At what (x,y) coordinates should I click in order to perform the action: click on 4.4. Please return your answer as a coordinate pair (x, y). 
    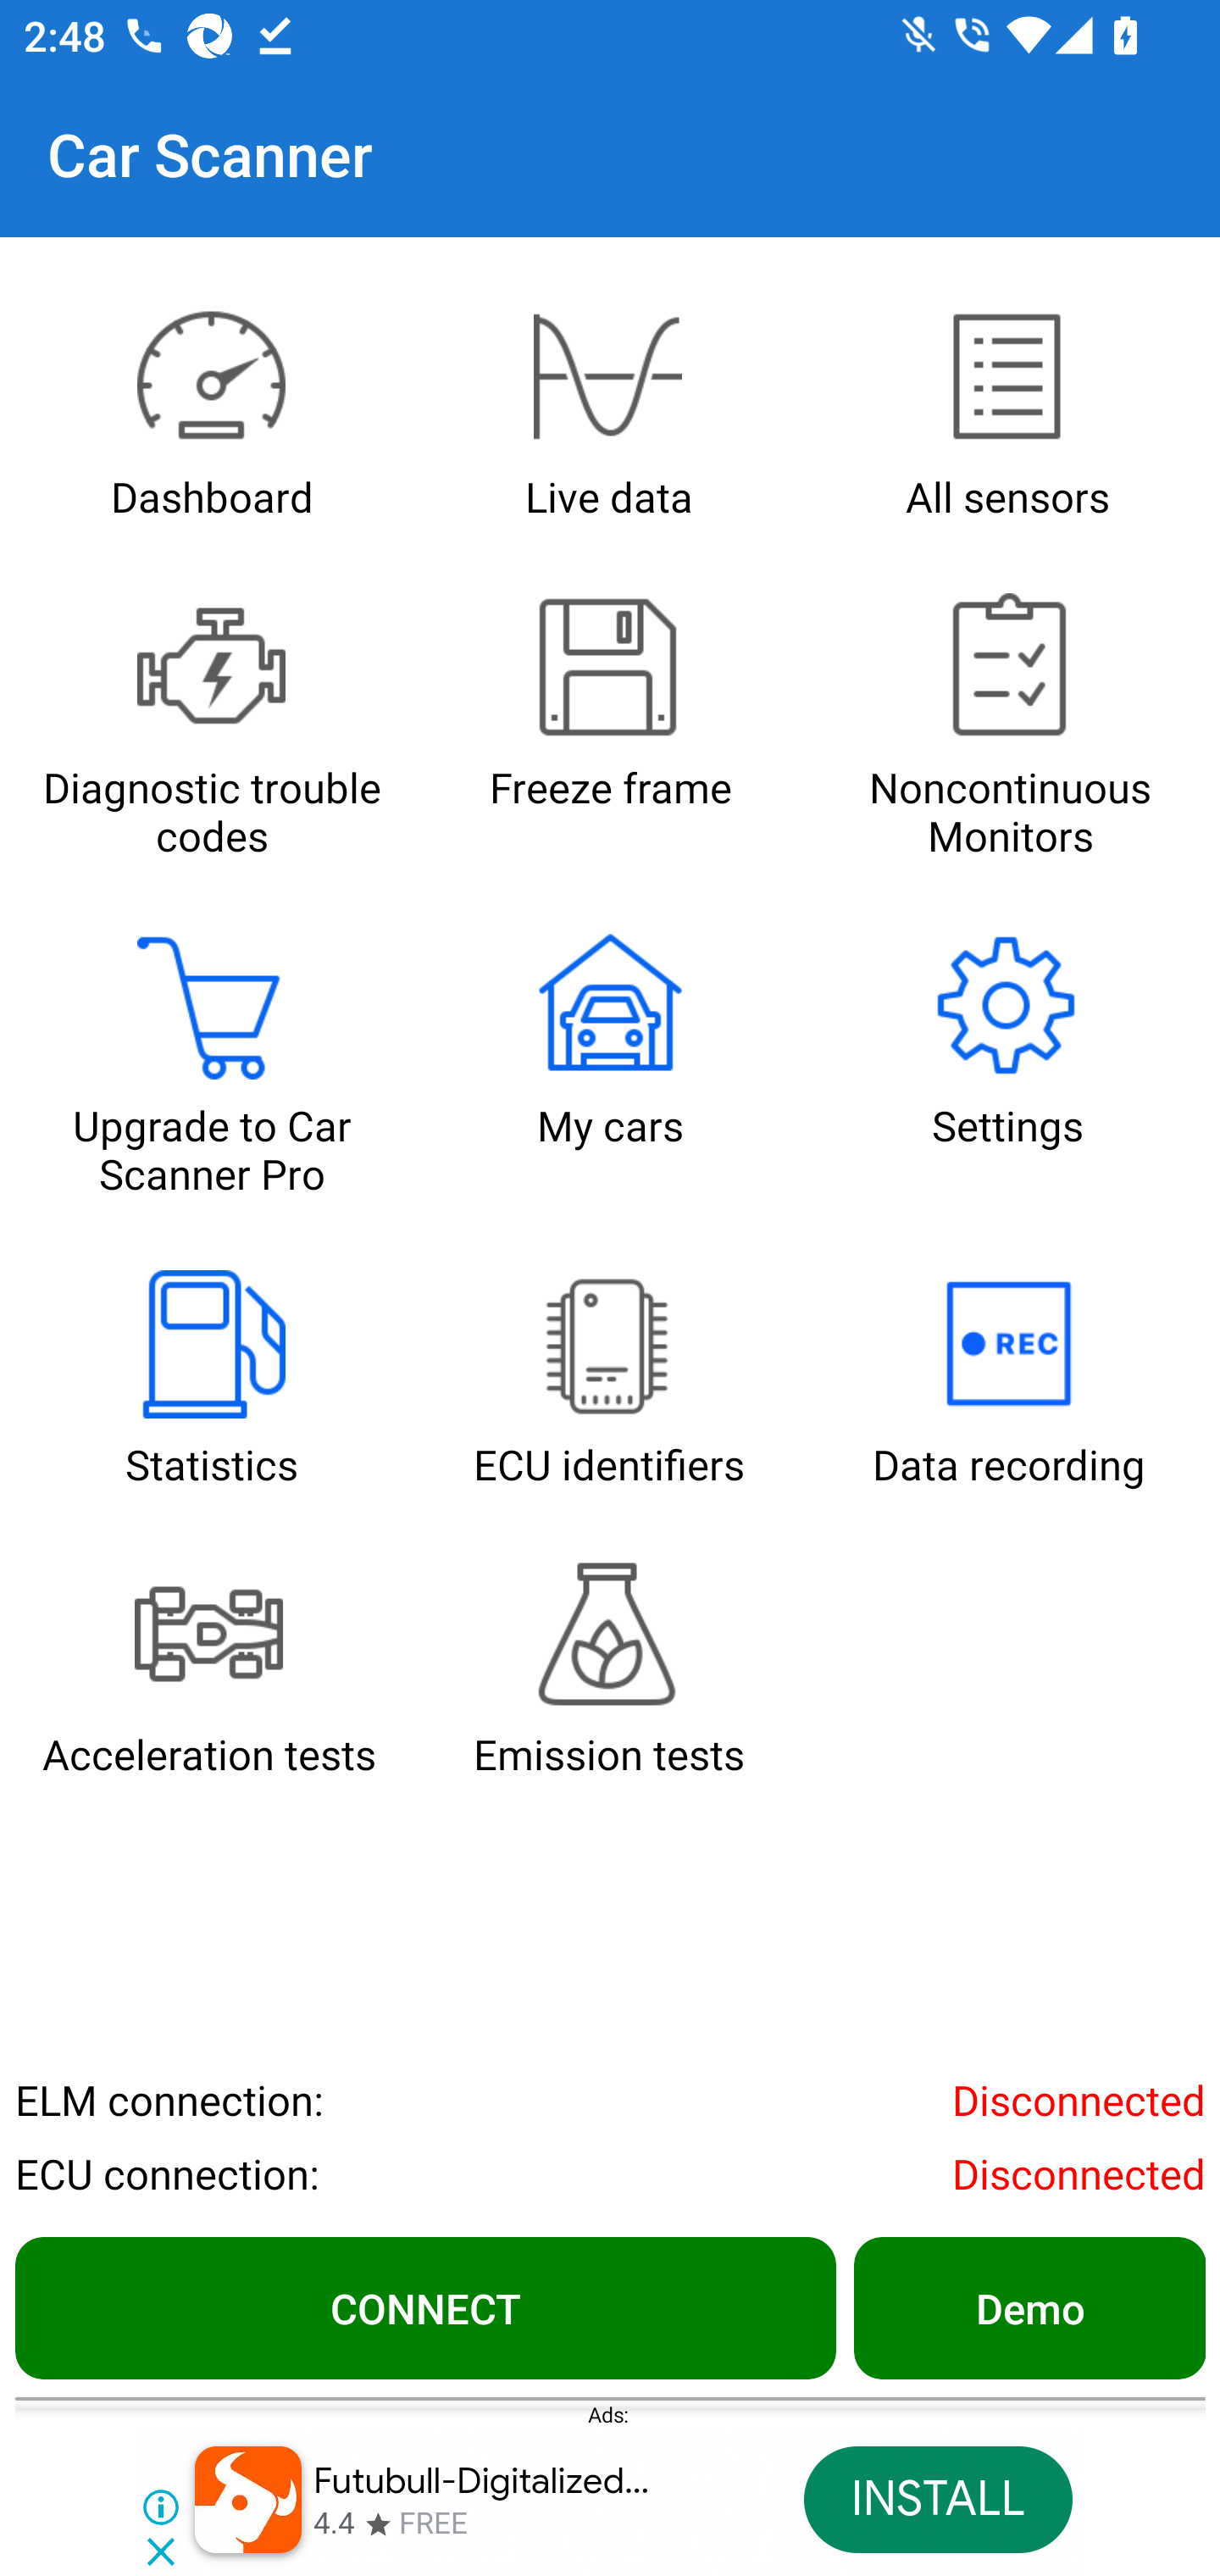
    Looking at the image, I should click on (334, 2525).